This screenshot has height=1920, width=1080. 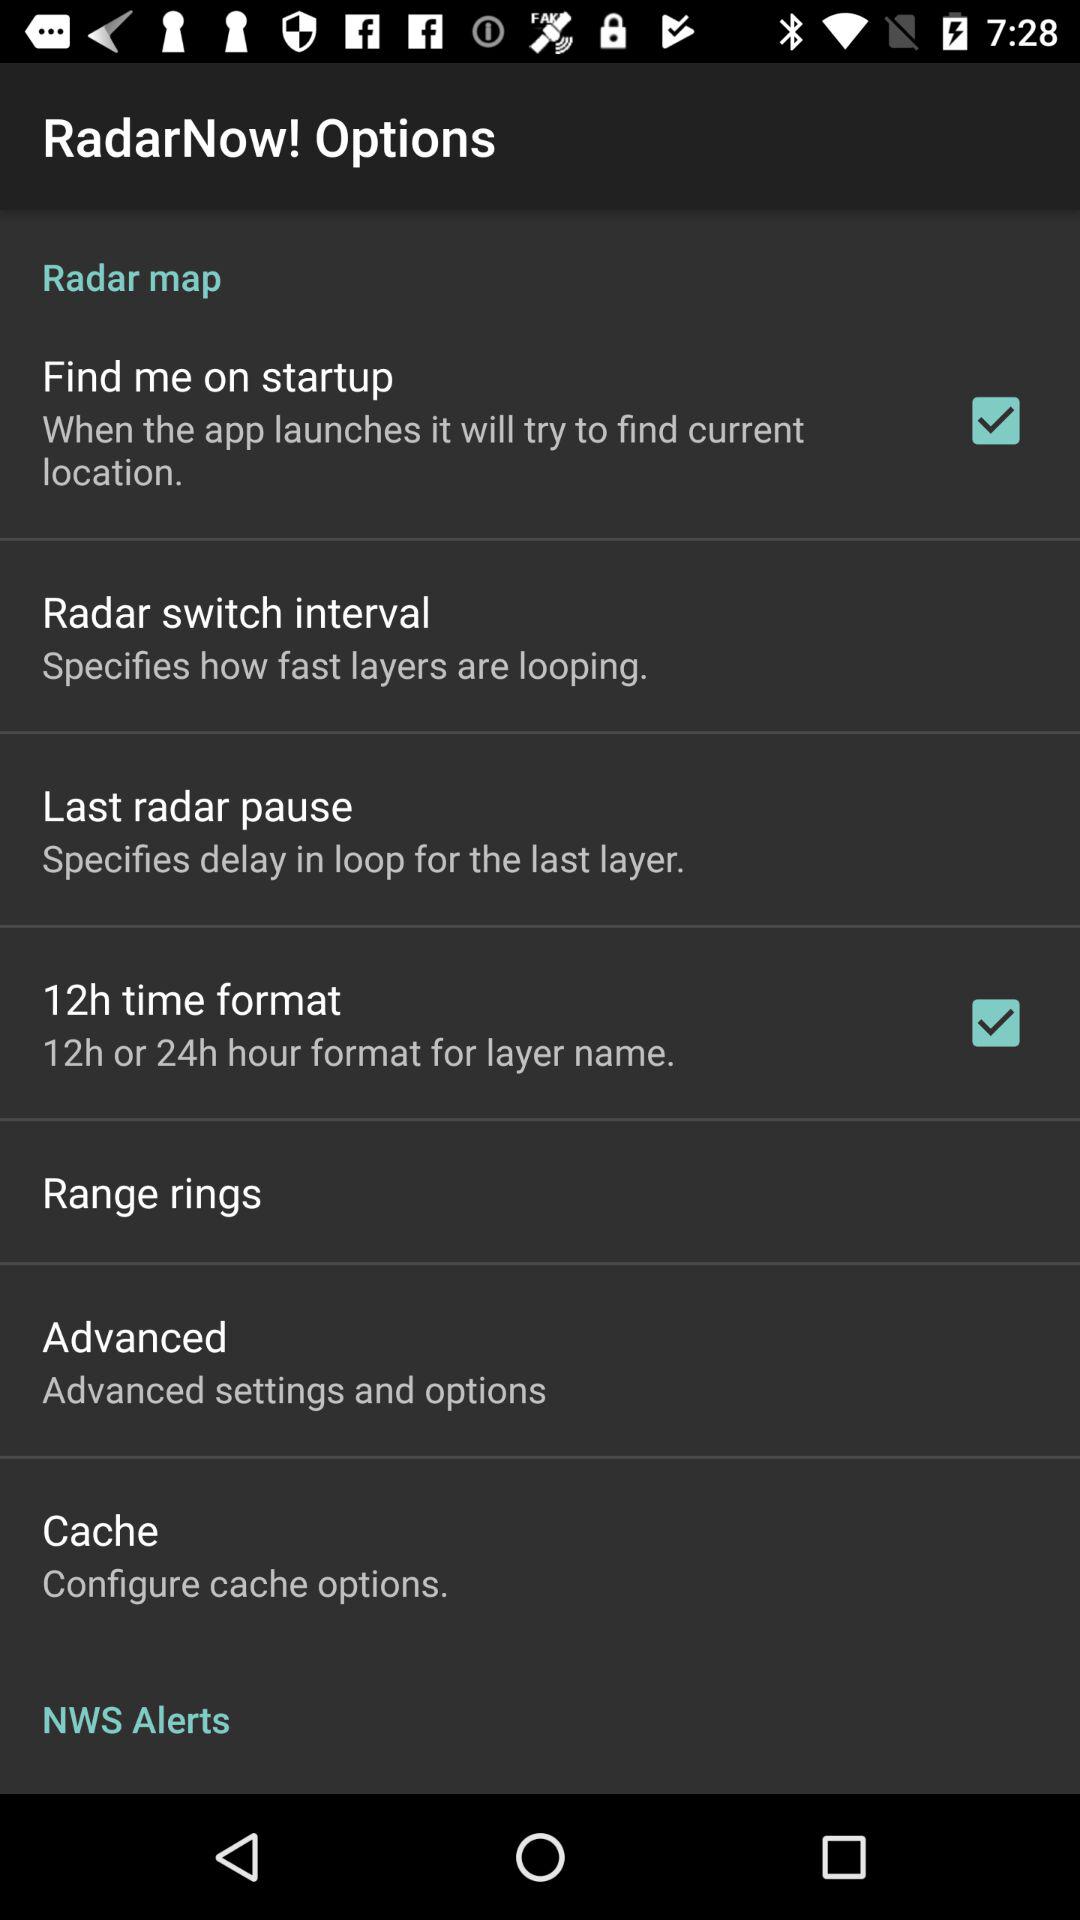 What do you see at coordinates (198, 804) in the screenshot?
I see `turn off the item above specifies delay in app` at bounding box center [198, 804].